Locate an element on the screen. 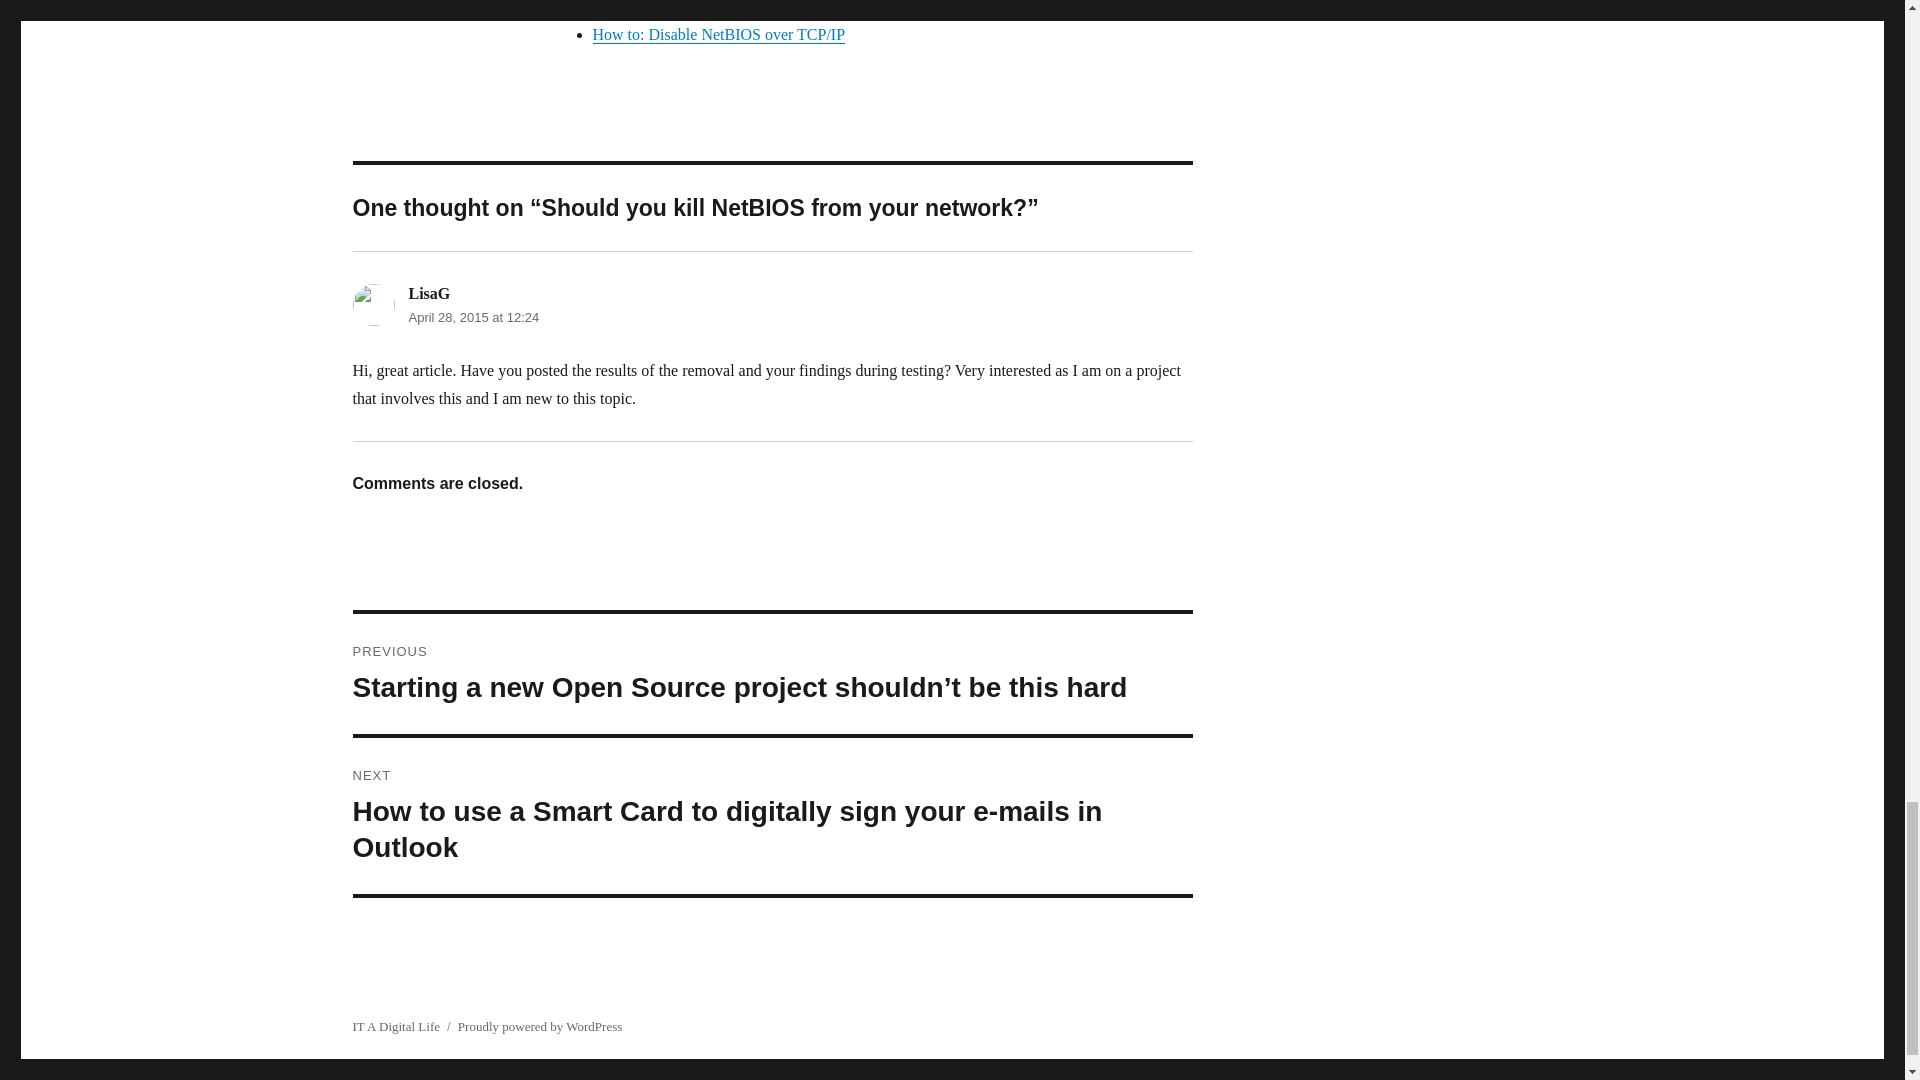 This screenshot has height=1080, width=1920. Understanding NetBIOS and Windows Server 2003 is located at coordinates (757, 8).